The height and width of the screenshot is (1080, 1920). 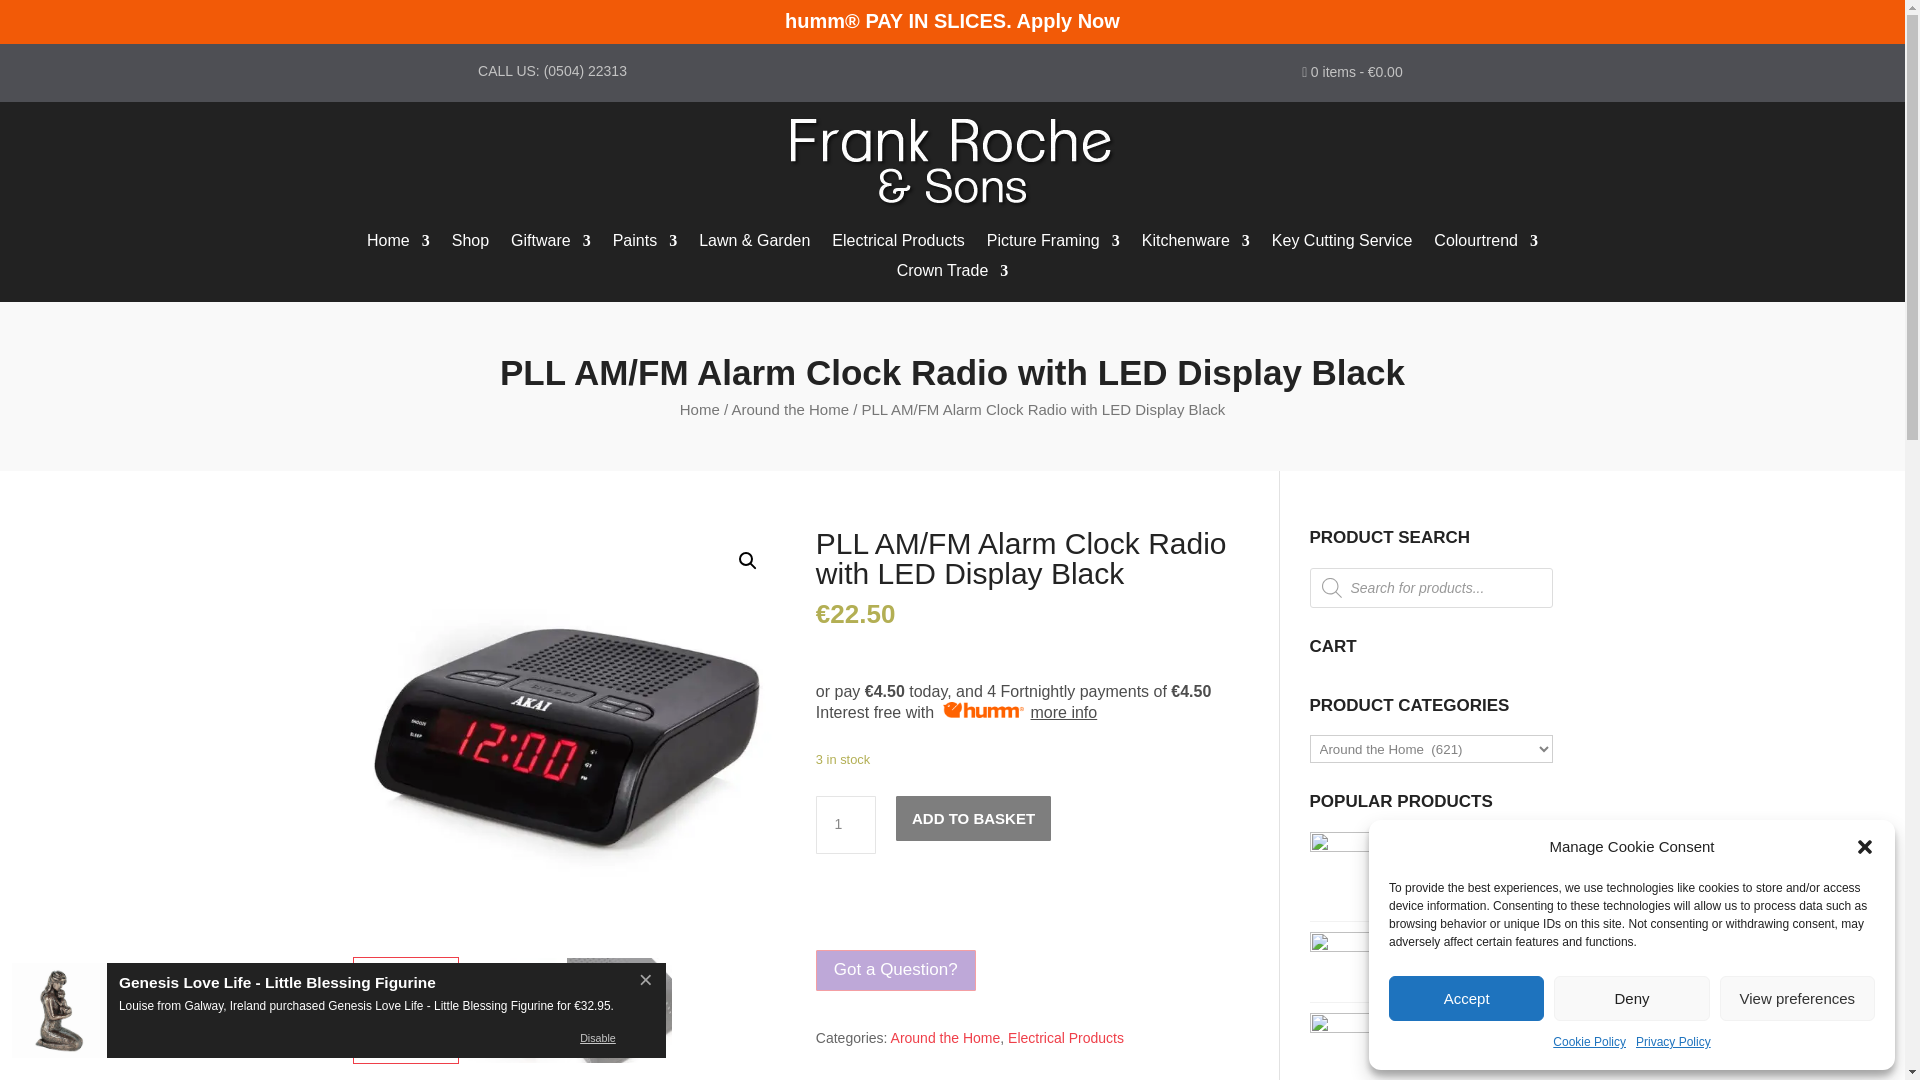 What do you see at coordinates (470, 244) in the screenshot?
I see `Shop` at bounding box center [470, 244].